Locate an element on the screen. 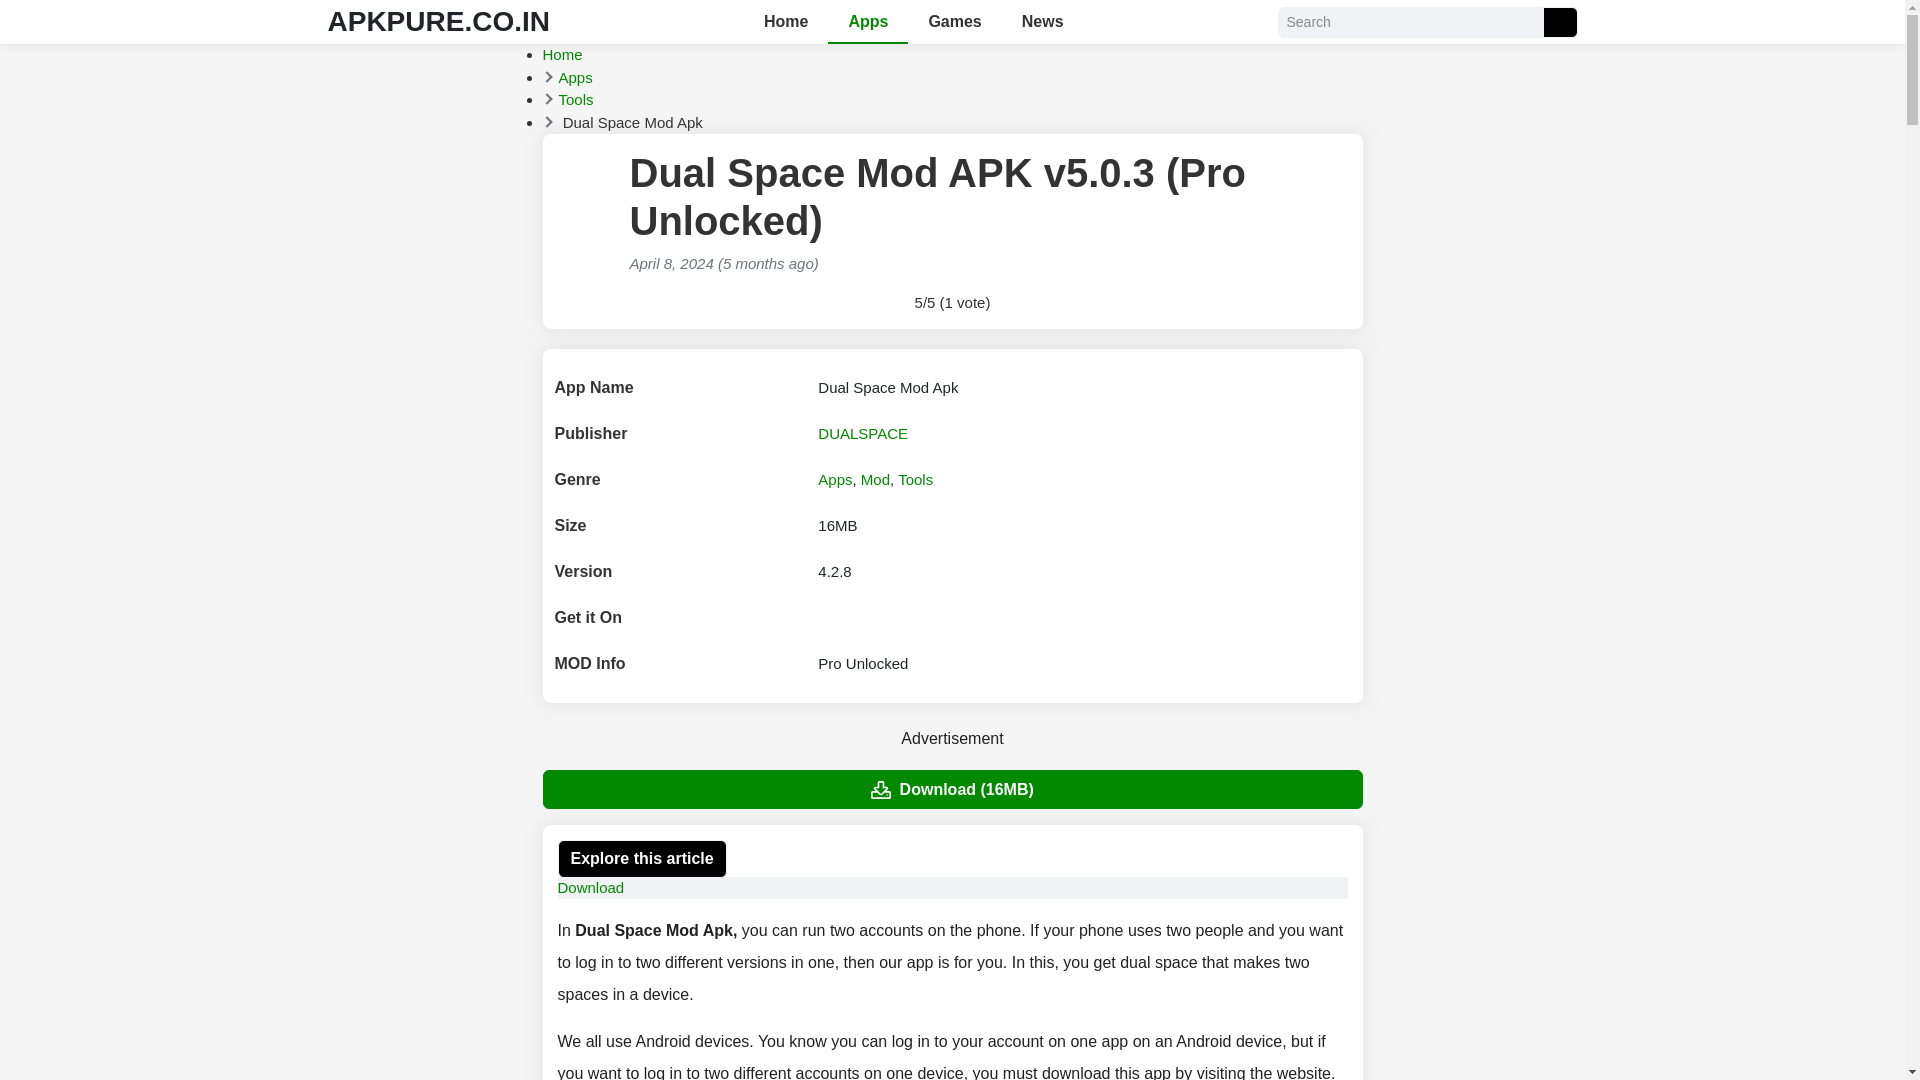  Explore this article is located at coordinates (642, 859).